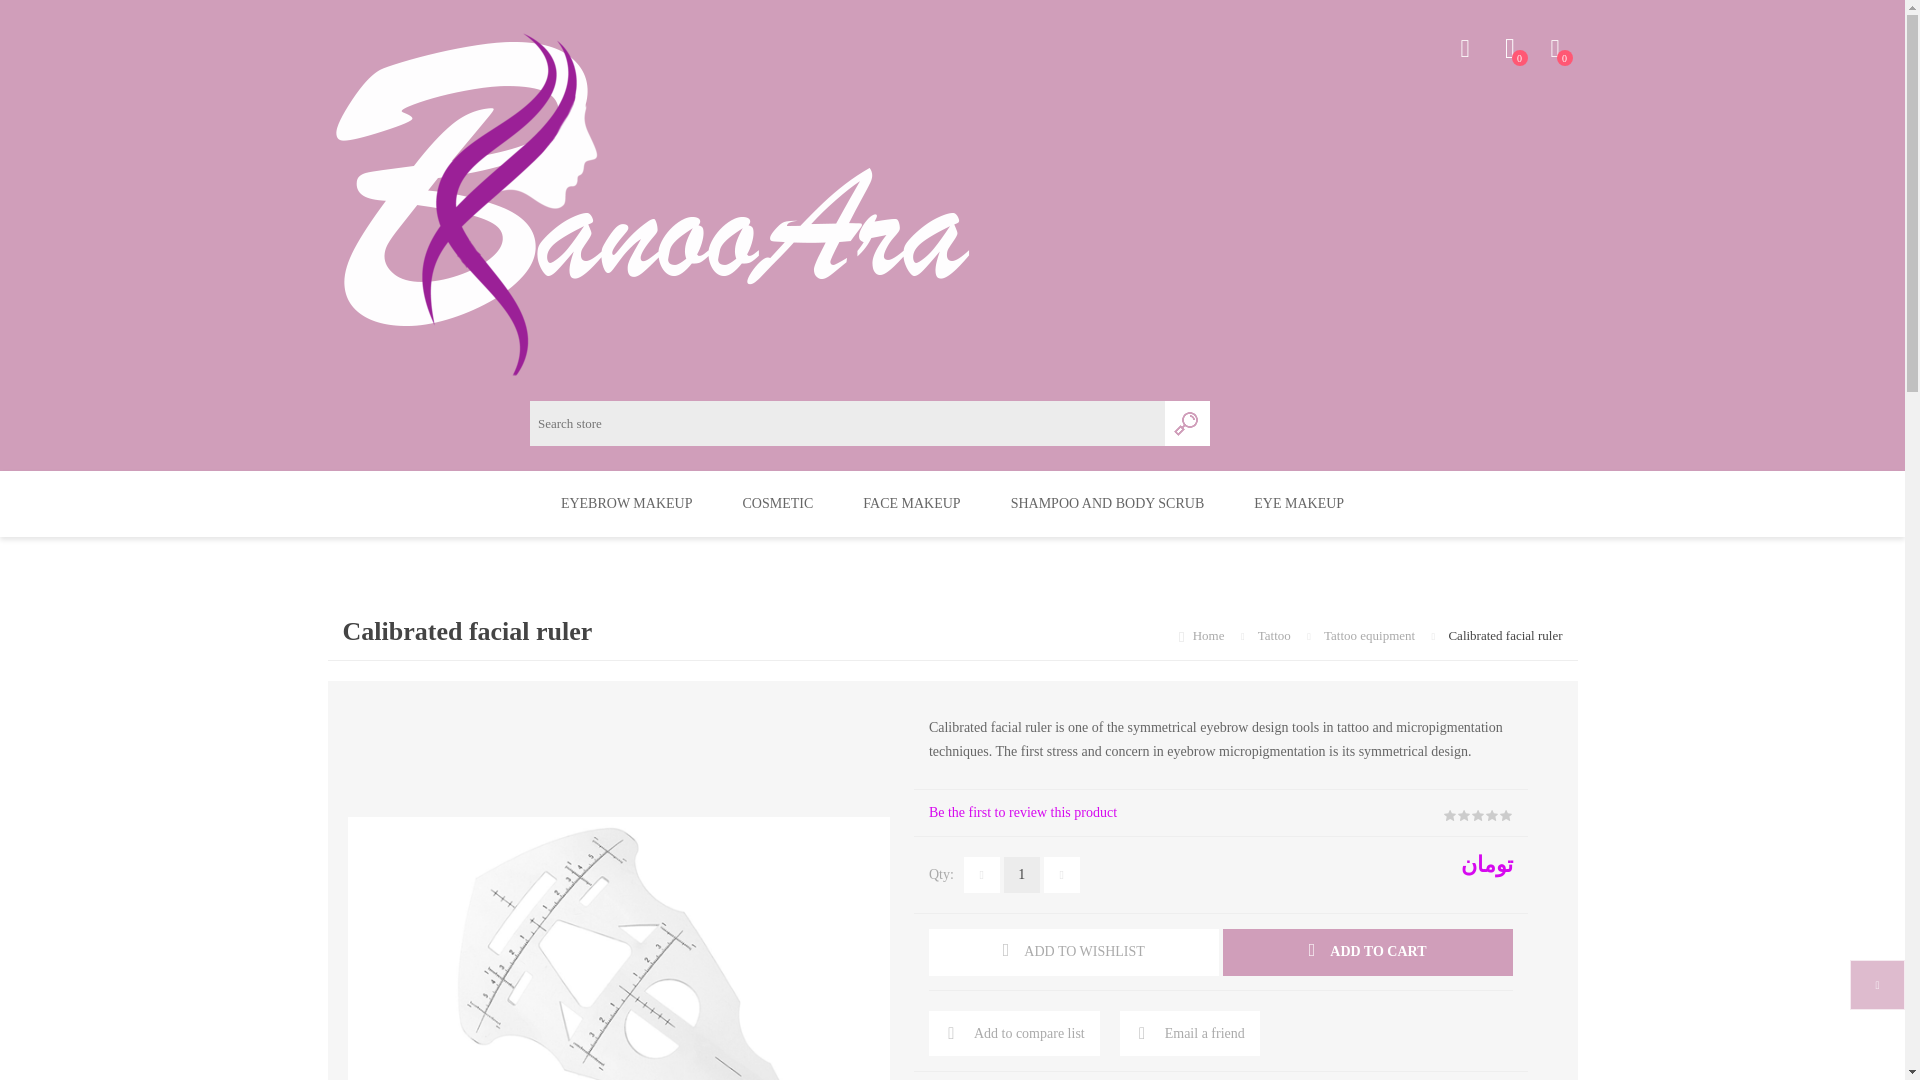  Describe the element at coordinates (1368, 952) in the screenshot. I see `ADD TO CART` at that location.